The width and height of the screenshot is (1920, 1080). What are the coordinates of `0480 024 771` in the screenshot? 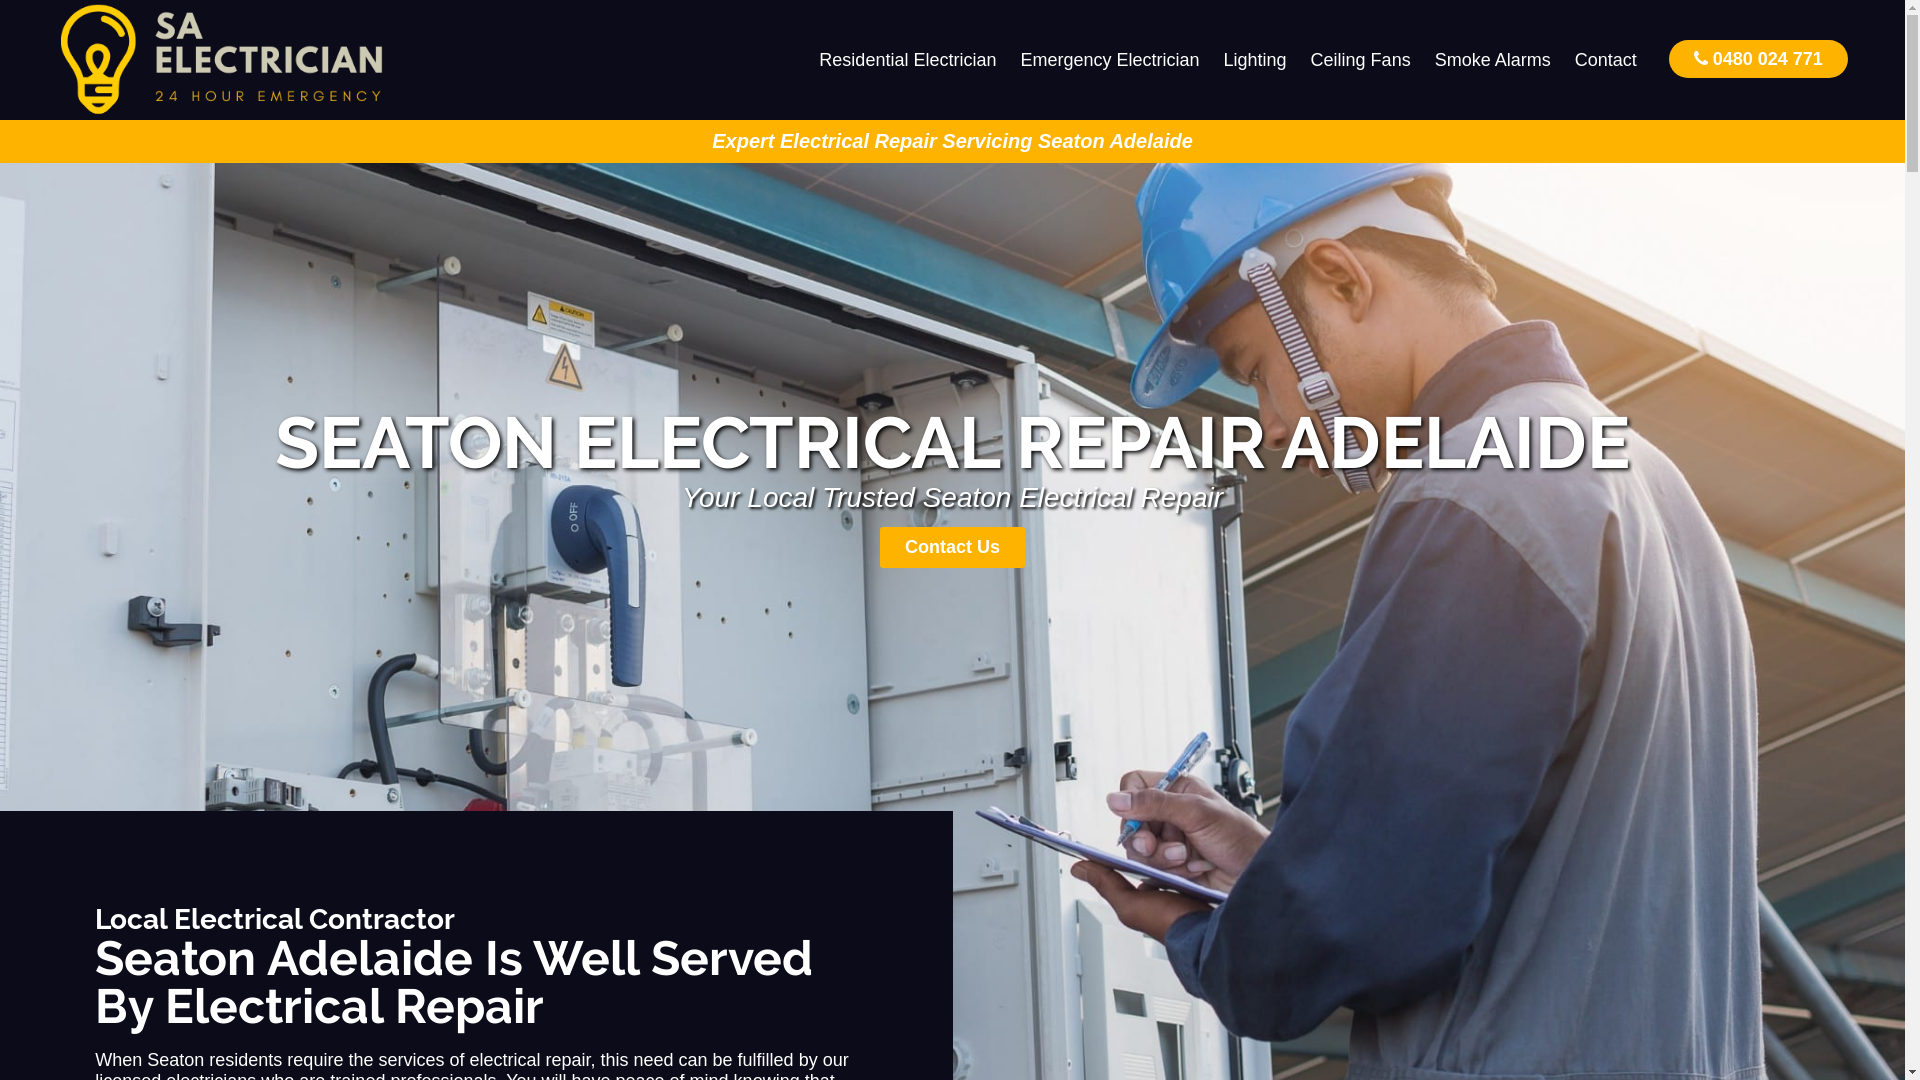 It's located at (1758, 58).